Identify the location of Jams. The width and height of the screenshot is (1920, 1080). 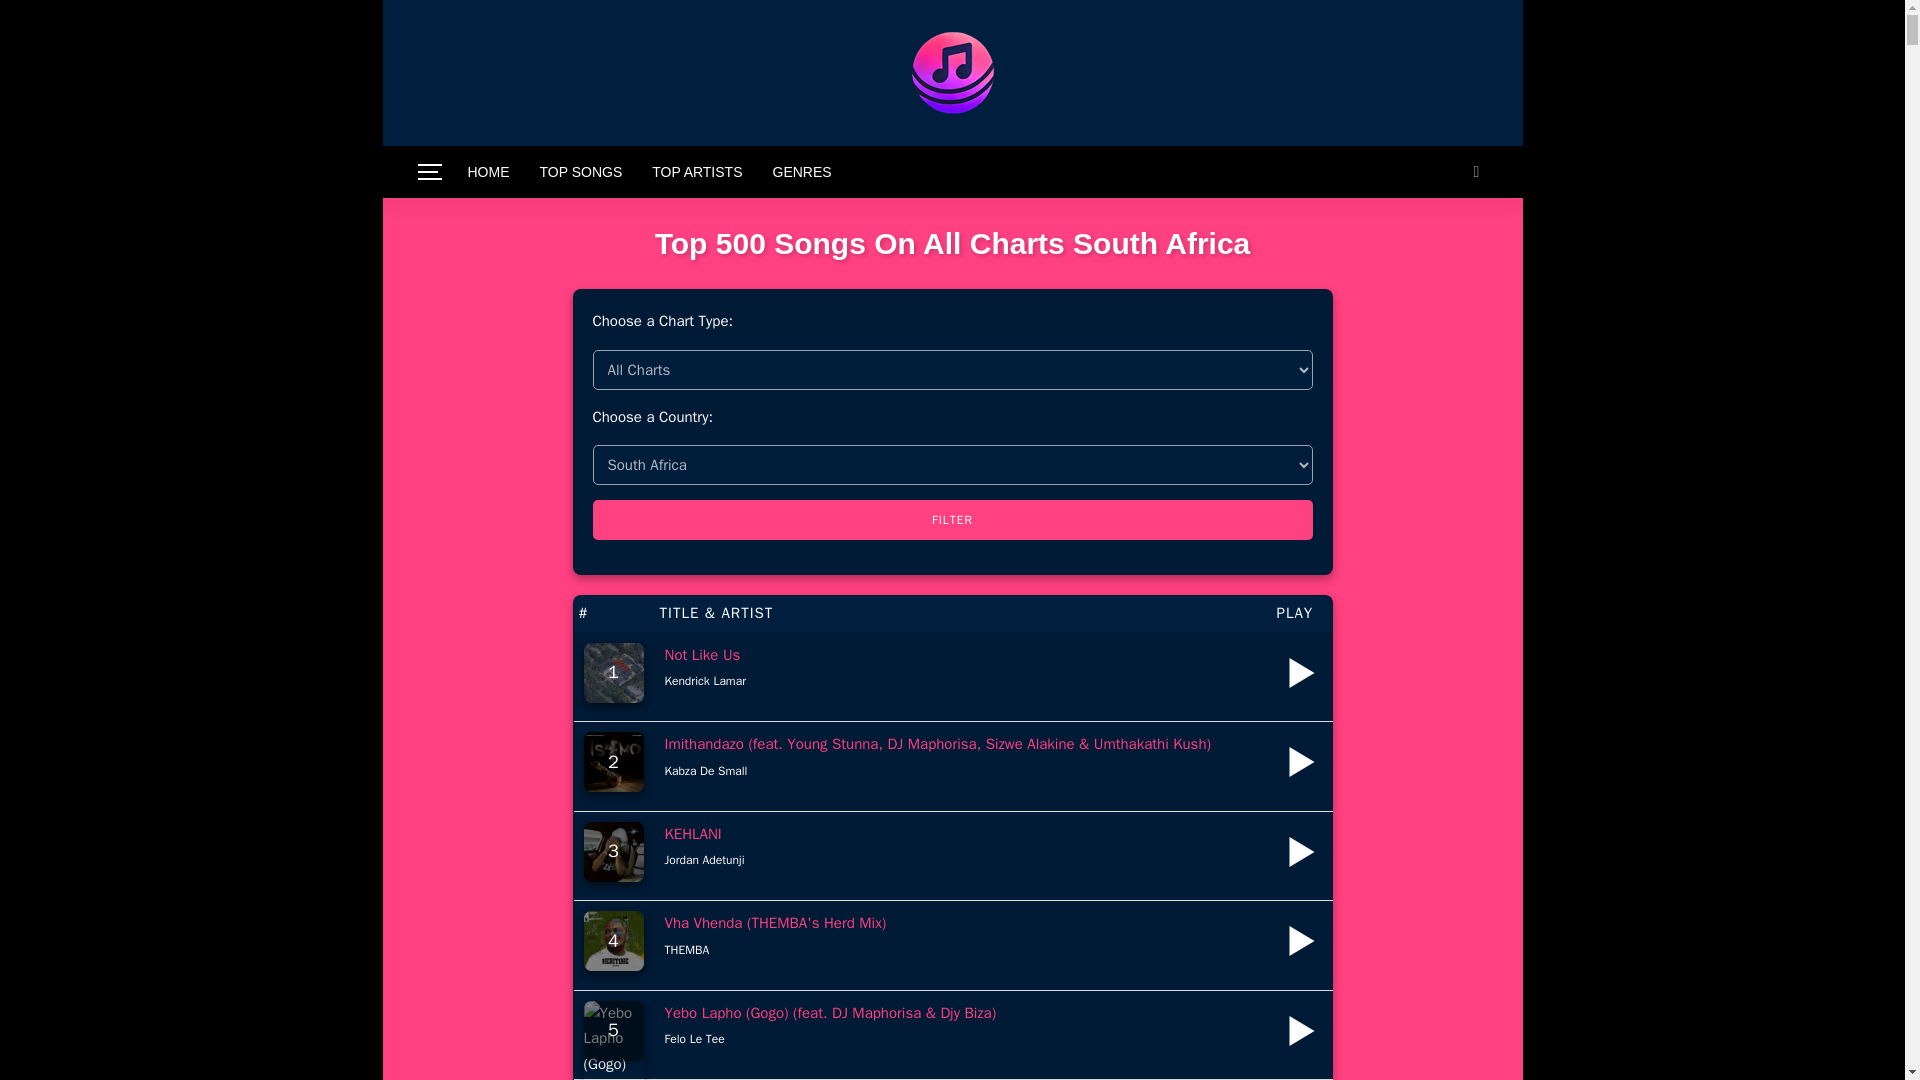
(951, 72).